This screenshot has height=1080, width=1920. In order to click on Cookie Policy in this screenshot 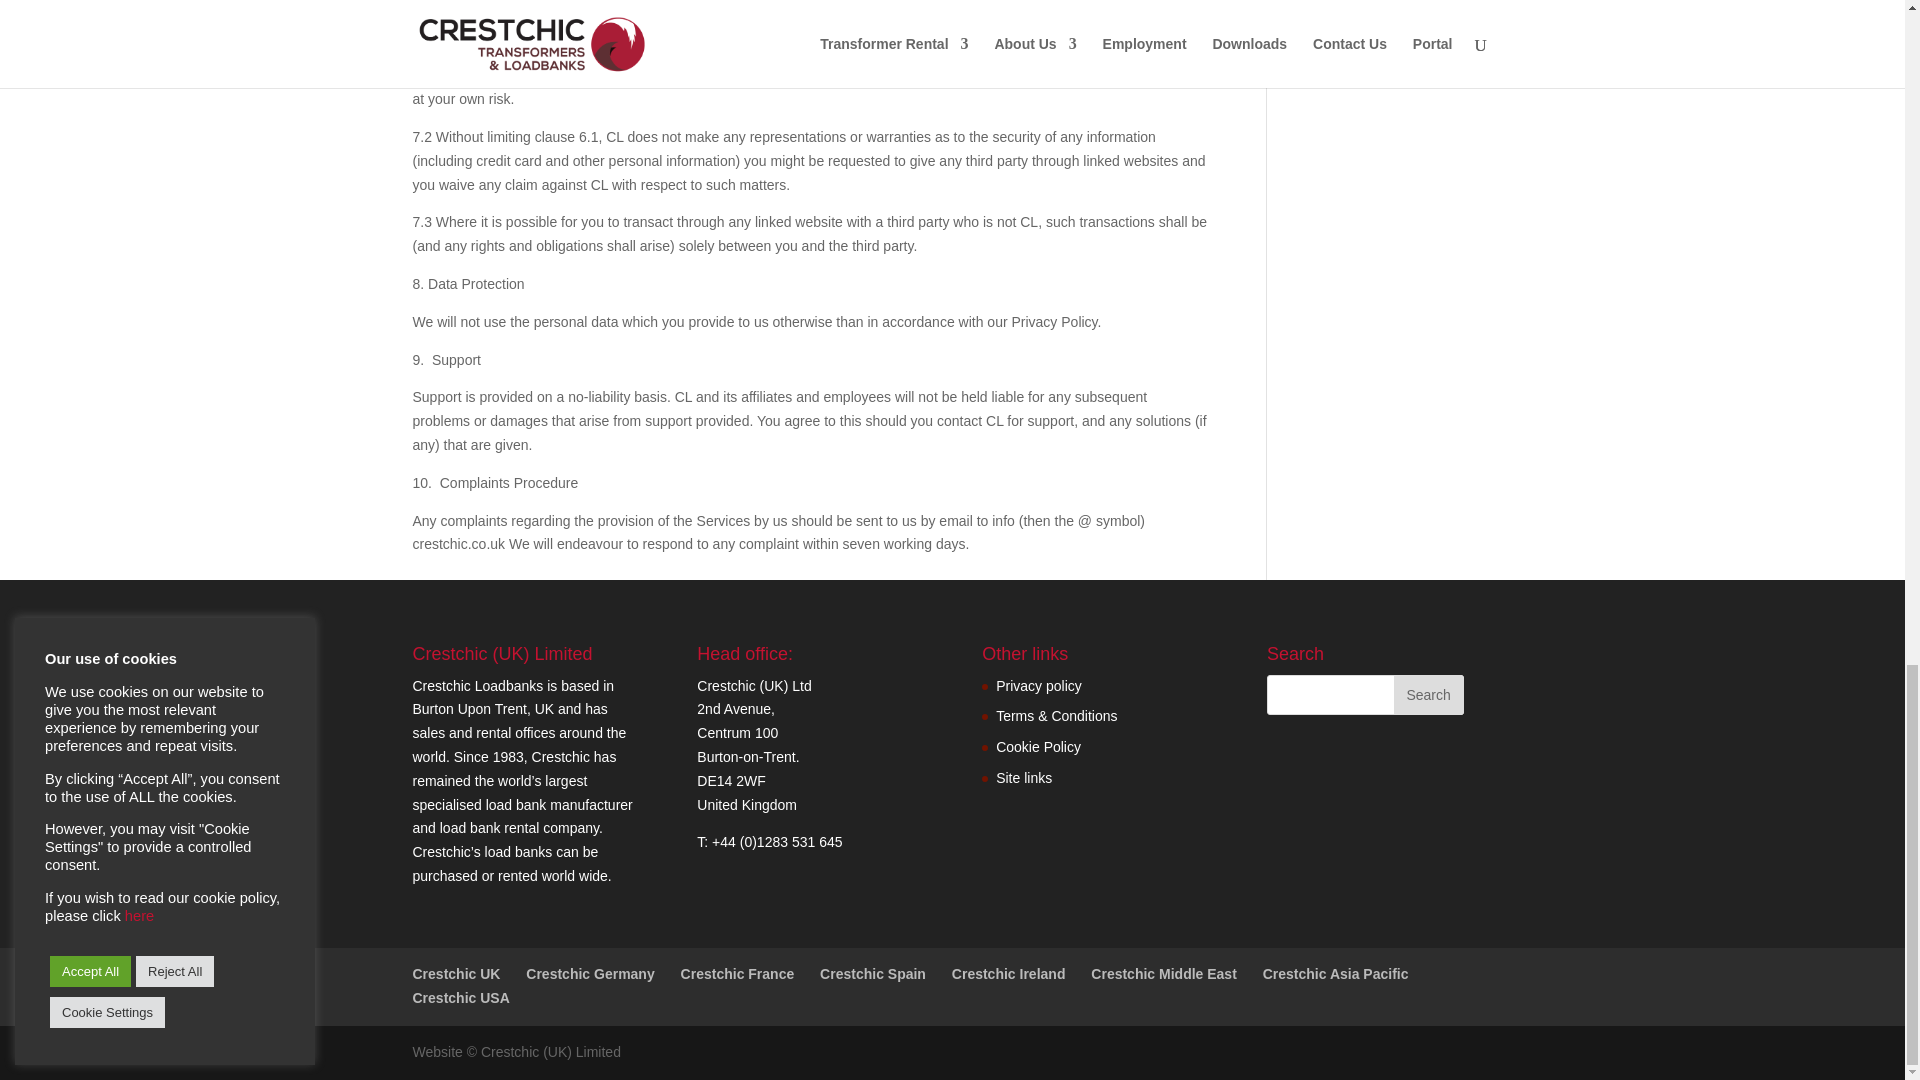, I will do `click(1038, 746)`.